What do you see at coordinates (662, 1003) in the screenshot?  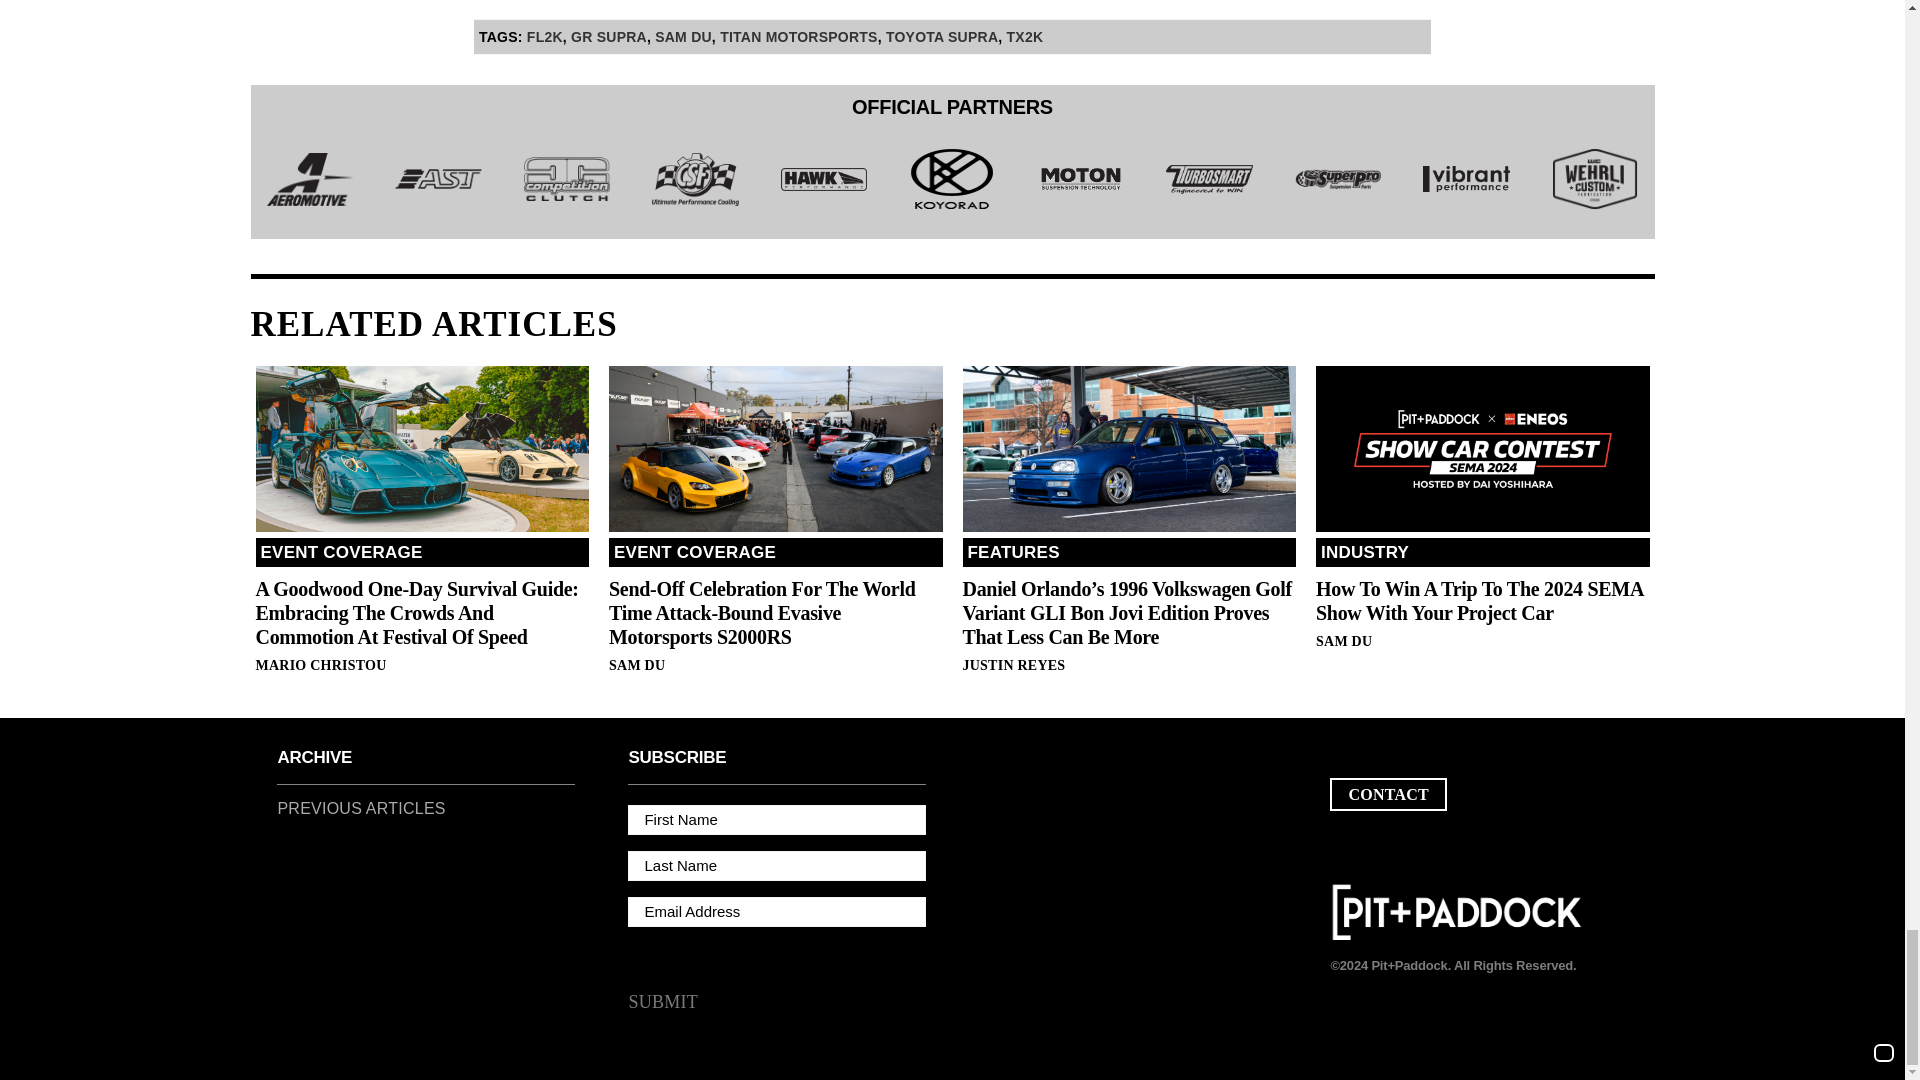 I see `SUBMIT` at bounding box center [662, 1003].